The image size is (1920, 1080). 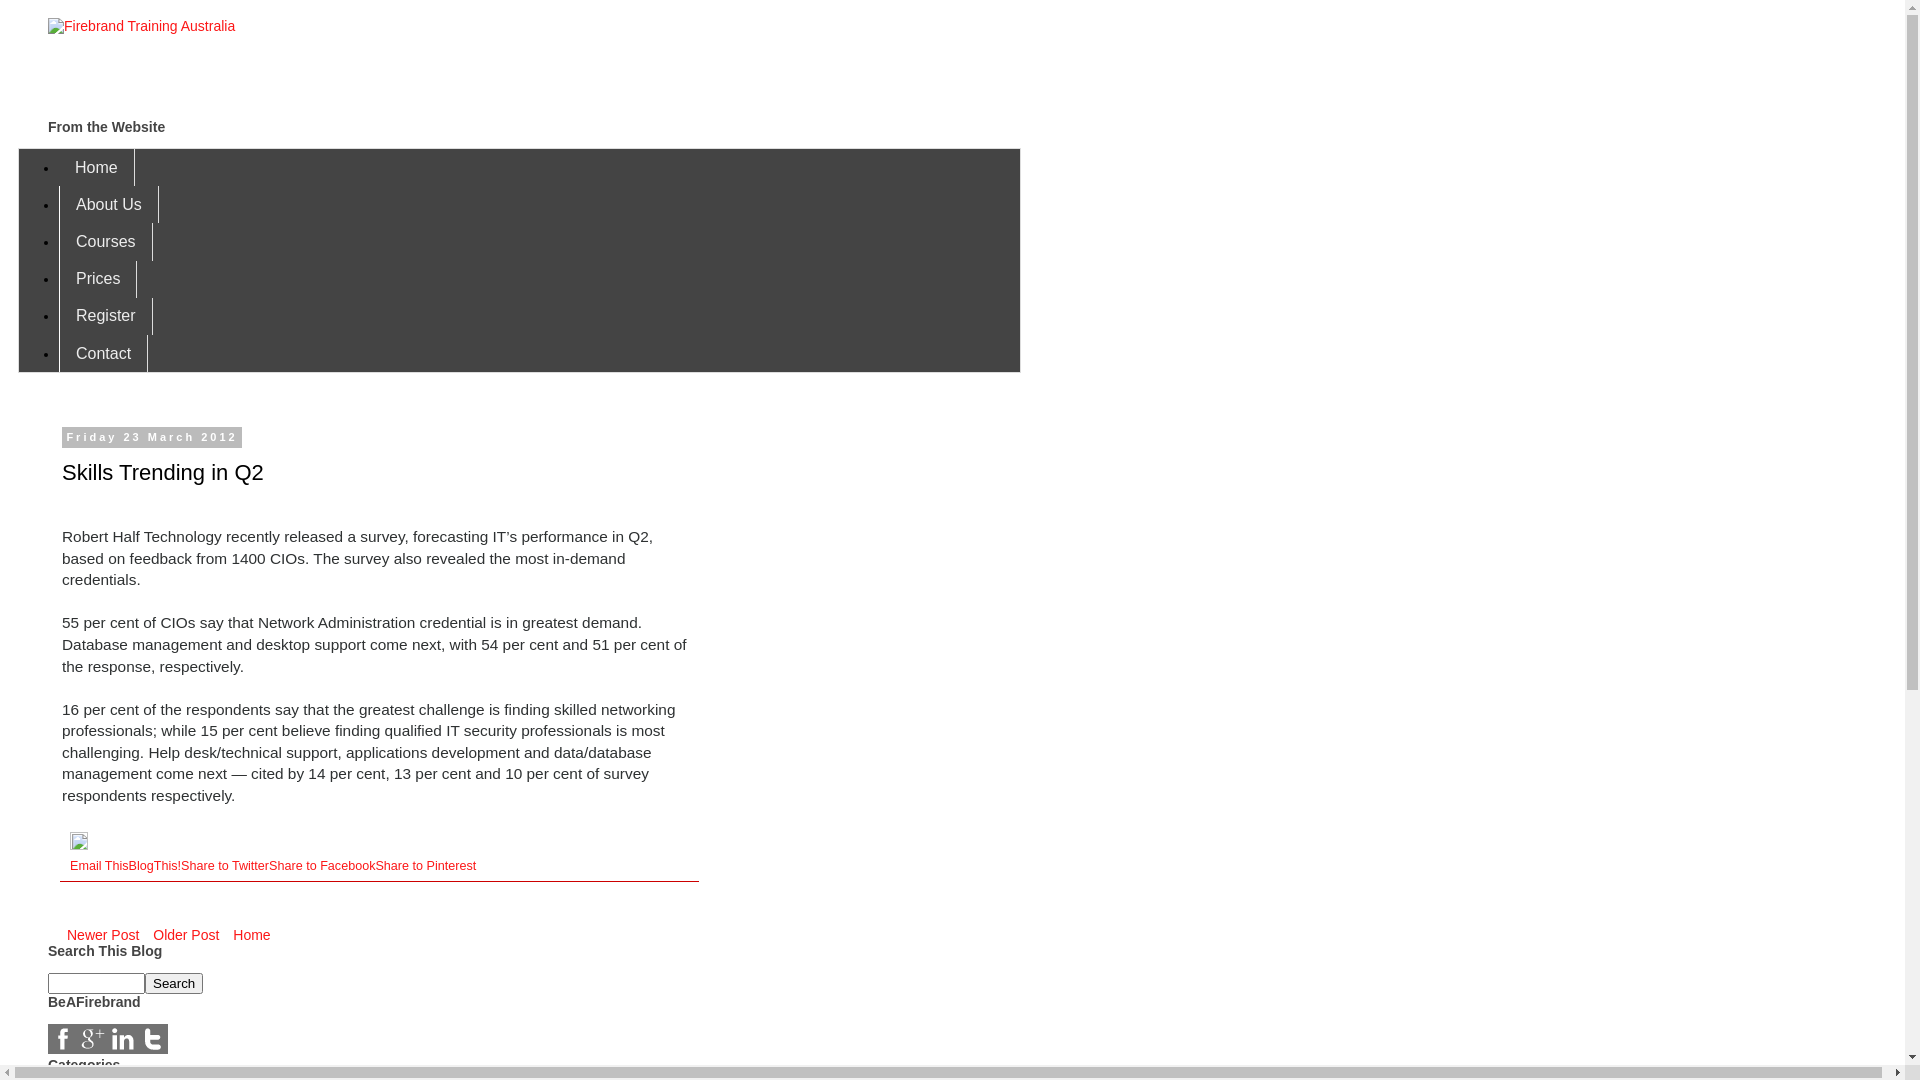 I want to click on Newer Post, so click(x=103, y=935).